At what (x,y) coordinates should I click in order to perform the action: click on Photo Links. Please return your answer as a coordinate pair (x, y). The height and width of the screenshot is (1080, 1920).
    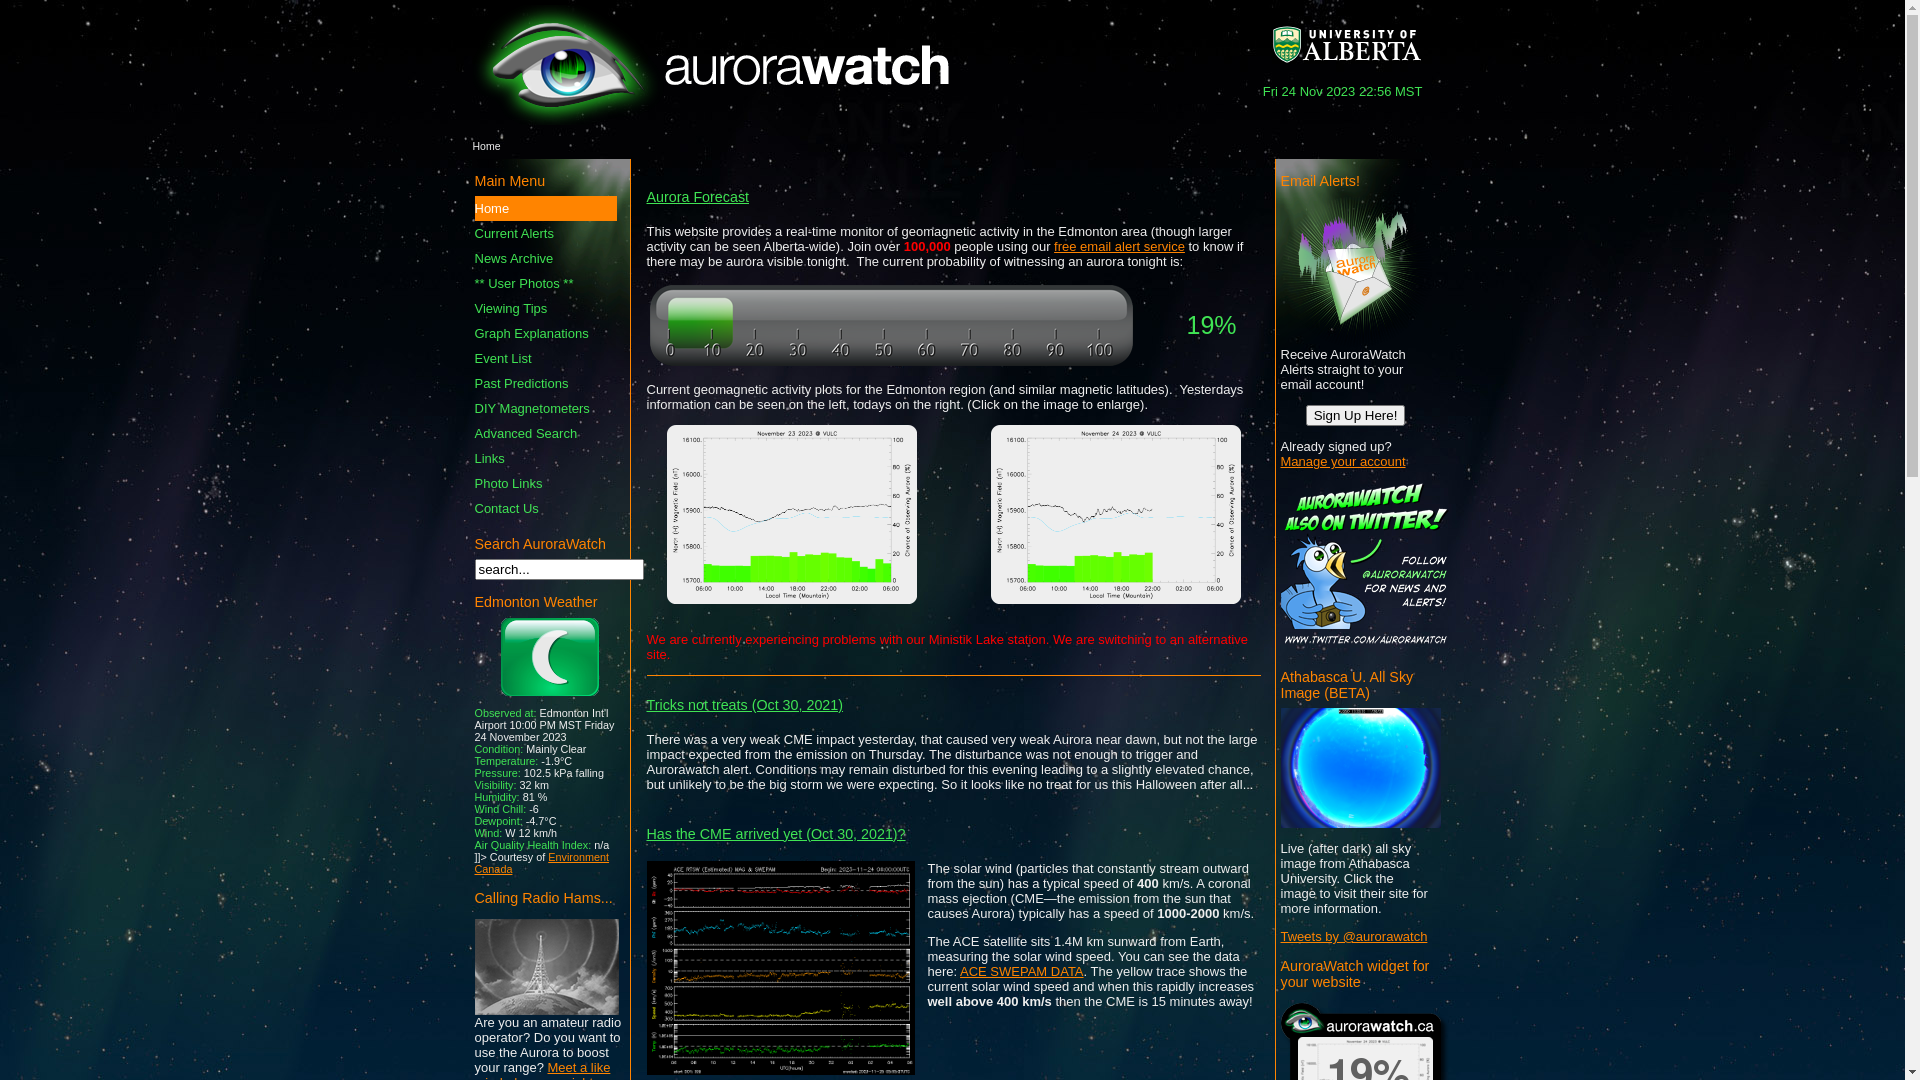
    Looking at the image, I should click on (545, 484).